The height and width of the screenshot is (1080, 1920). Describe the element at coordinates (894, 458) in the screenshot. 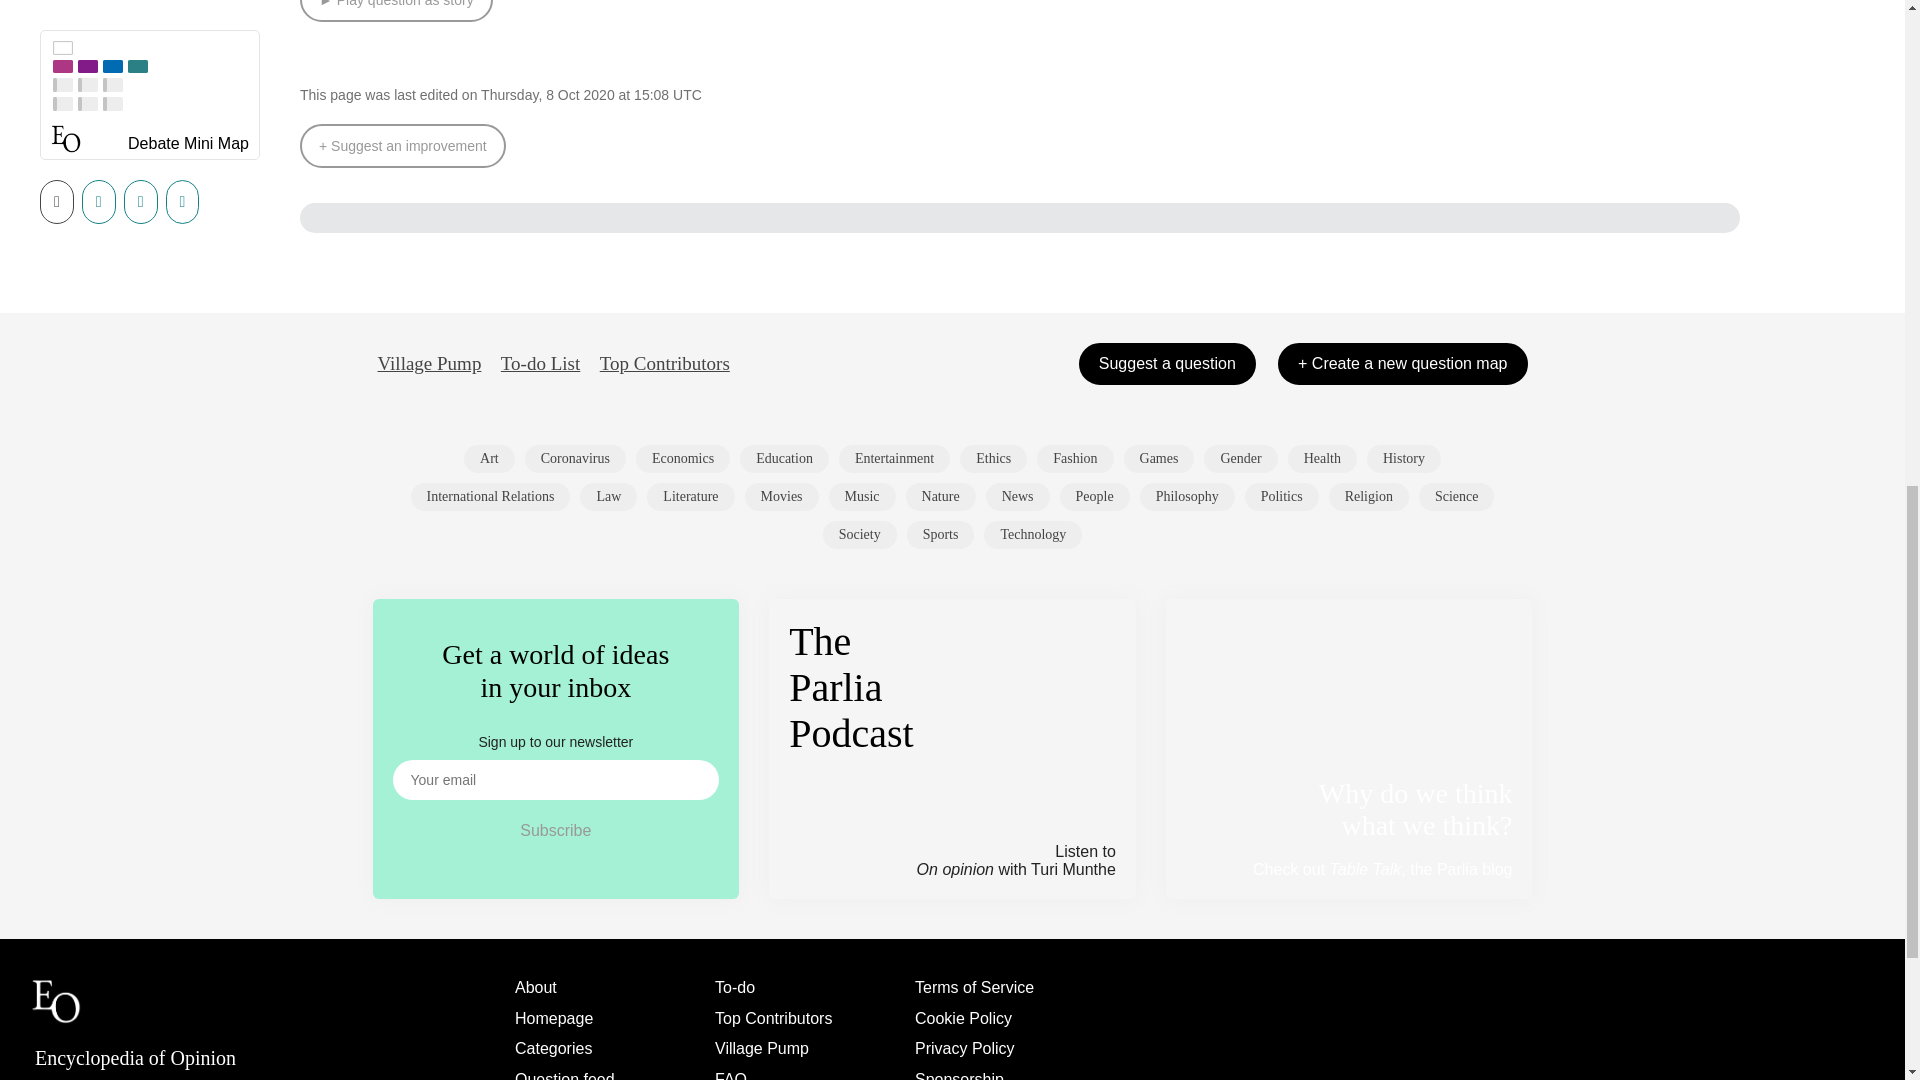

I see `Category item` at that location.